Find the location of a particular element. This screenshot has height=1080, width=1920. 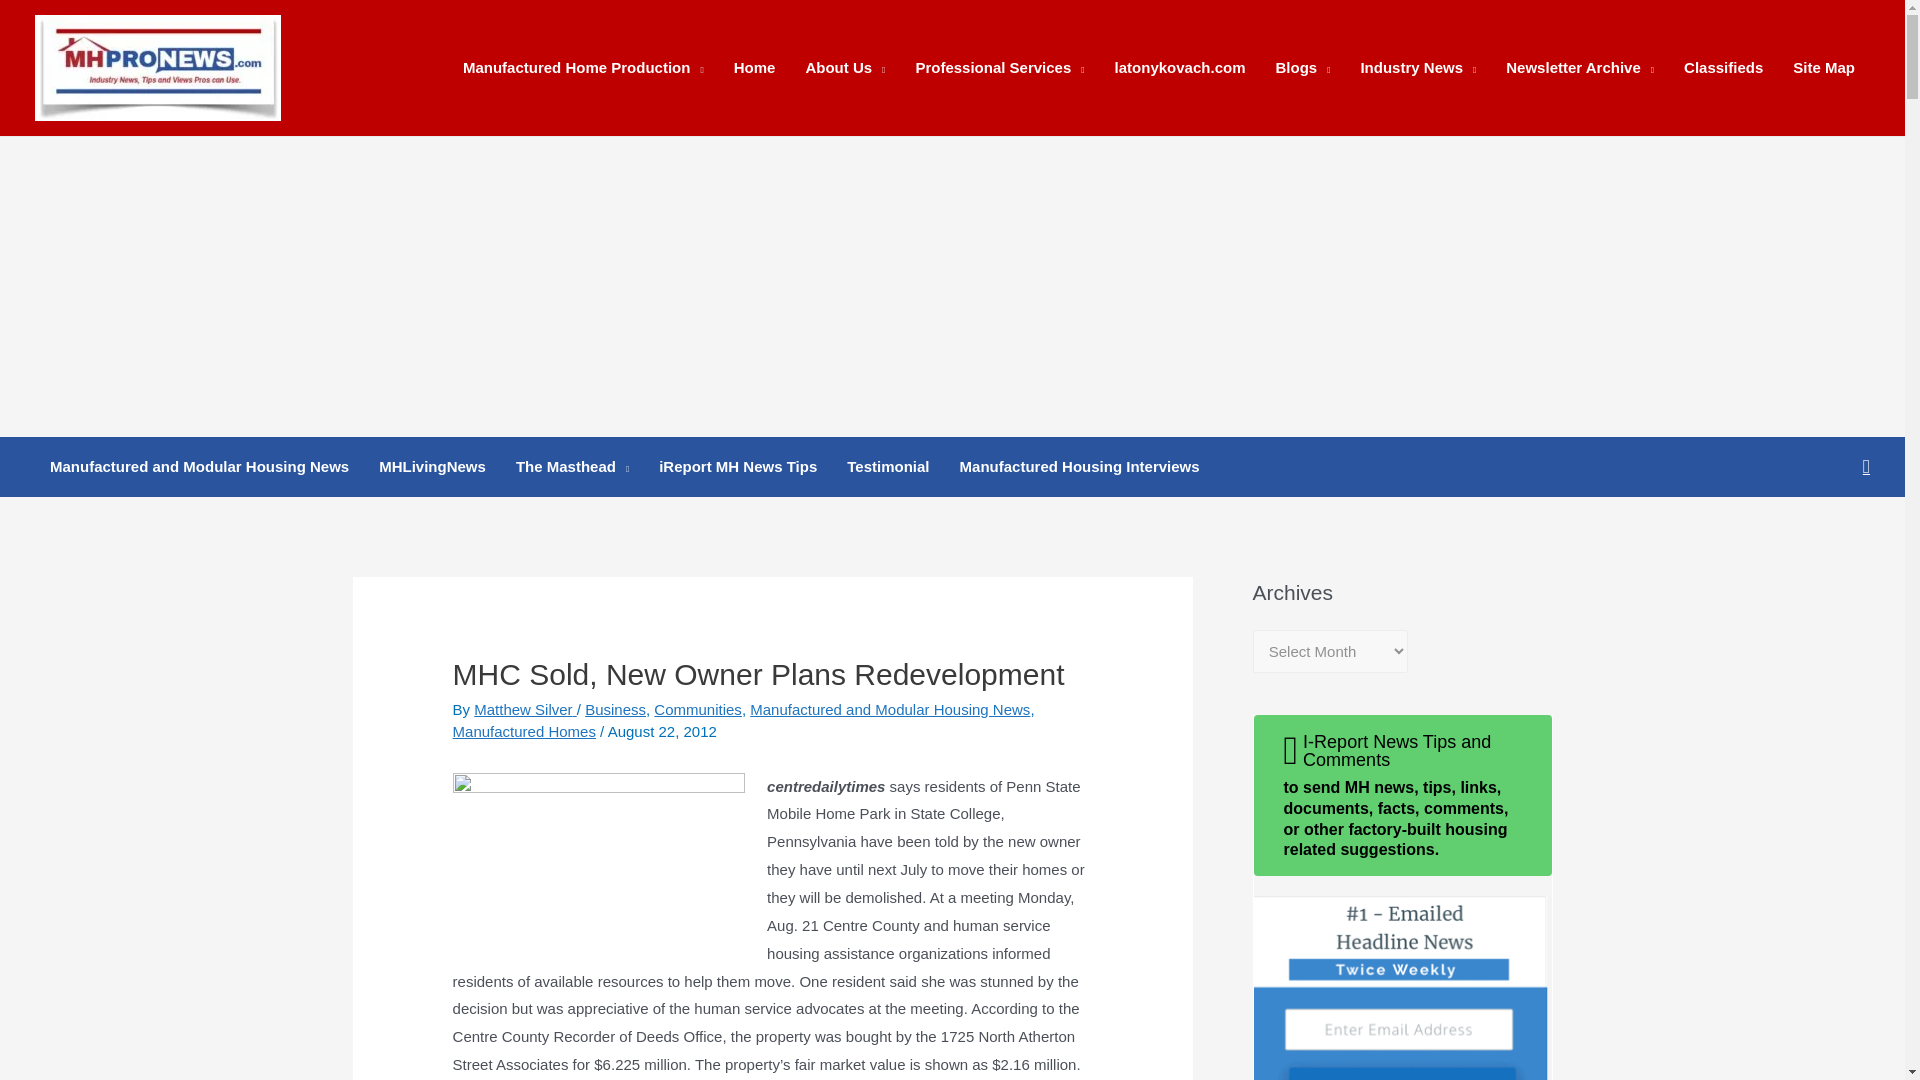

Home is located at coordinates (754, 68).